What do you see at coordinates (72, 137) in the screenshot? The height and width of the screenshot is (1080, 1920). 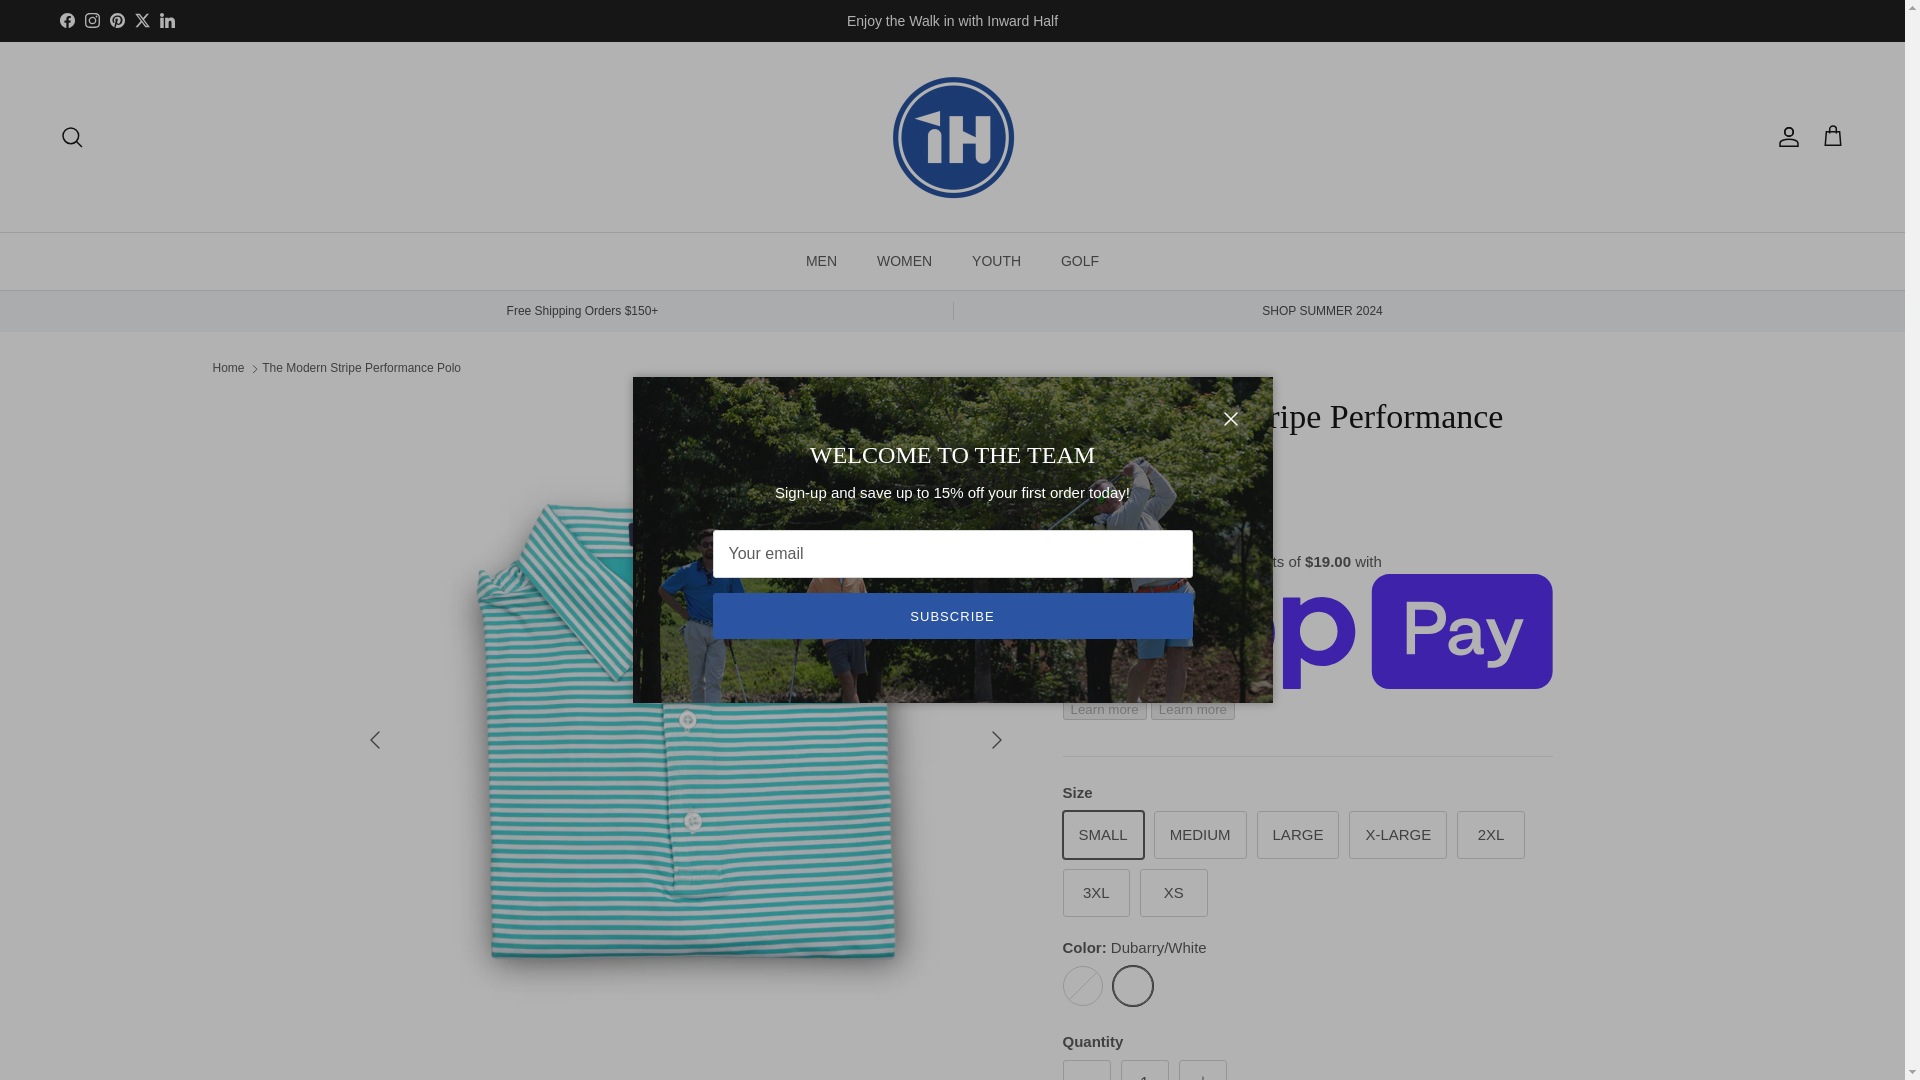 I see `Search` at bounding box center [72, 137].